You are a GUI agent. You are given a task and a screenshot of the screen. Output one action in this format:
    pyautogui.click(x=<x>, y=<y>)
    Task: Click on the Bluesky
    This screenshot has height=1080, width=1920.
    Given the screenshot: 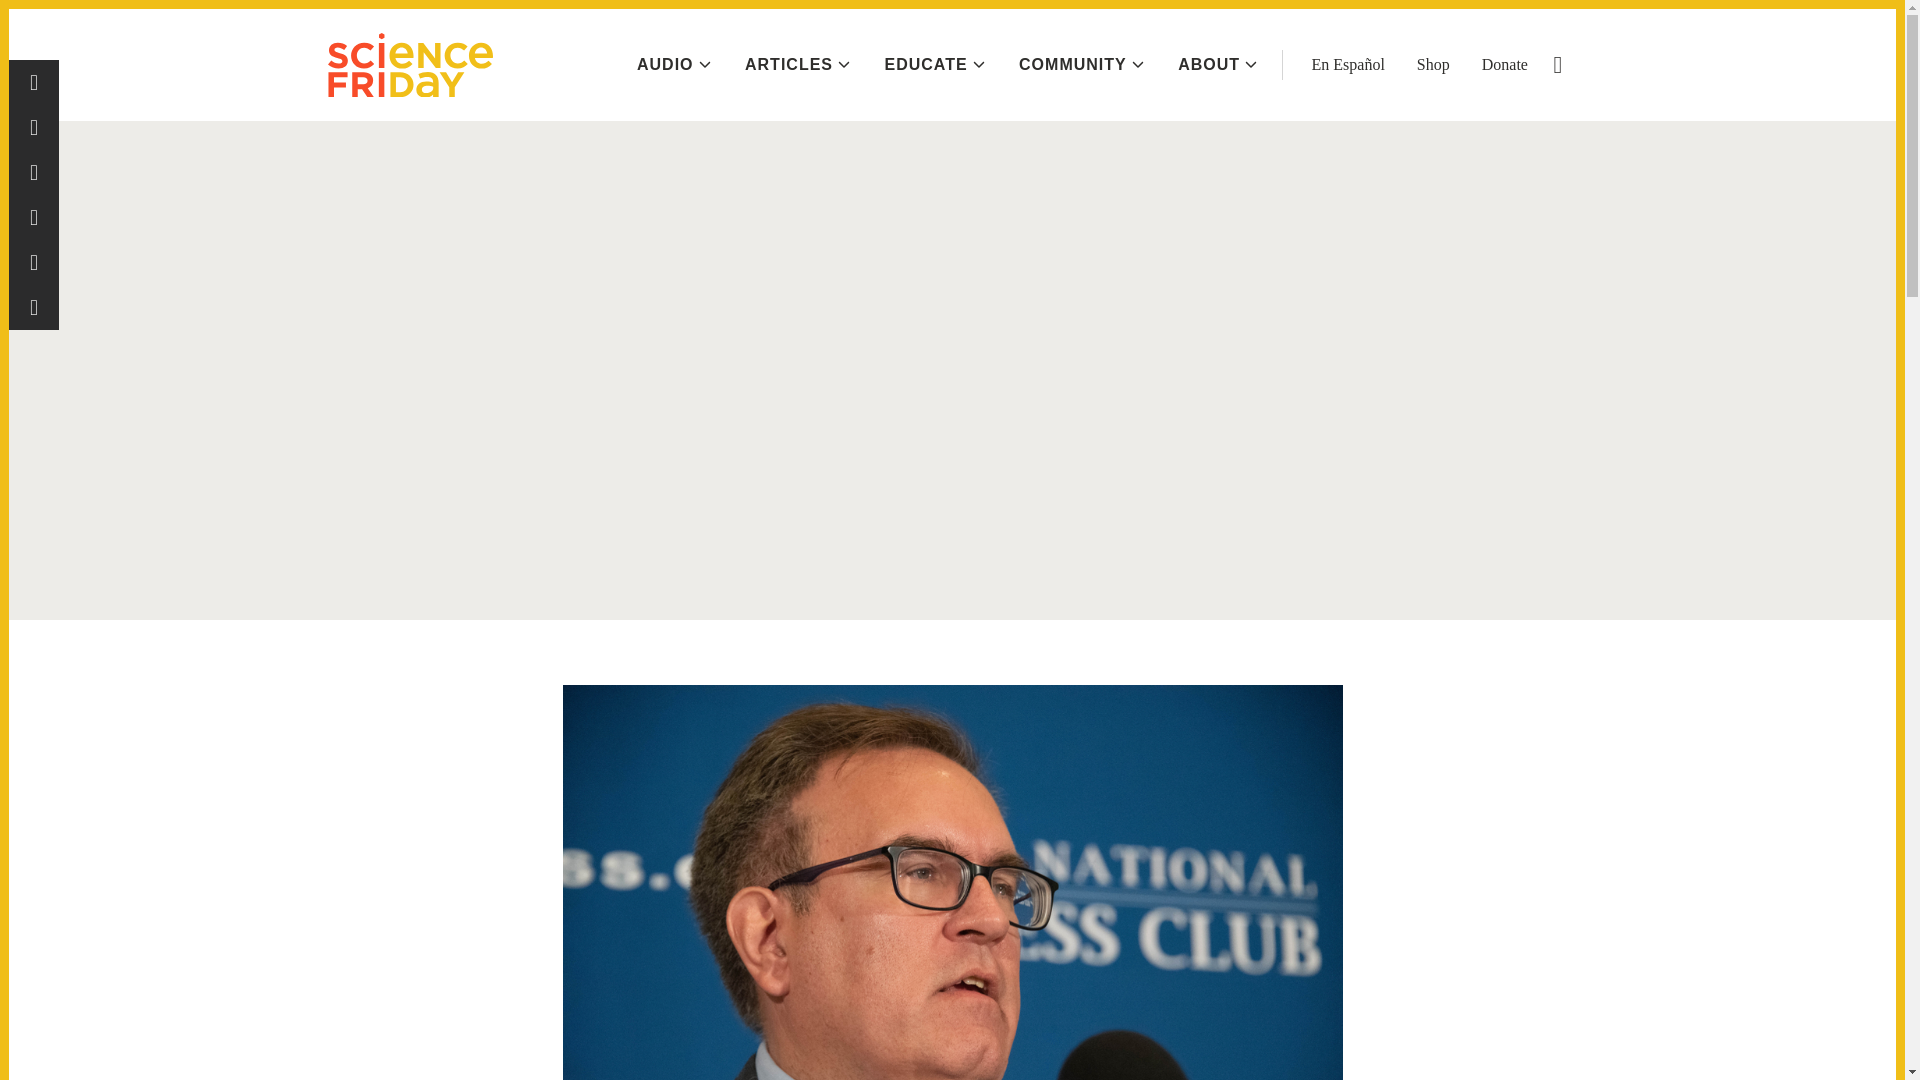 What is the action you would take?
    pyautogui.click(x=34, y=217)
    